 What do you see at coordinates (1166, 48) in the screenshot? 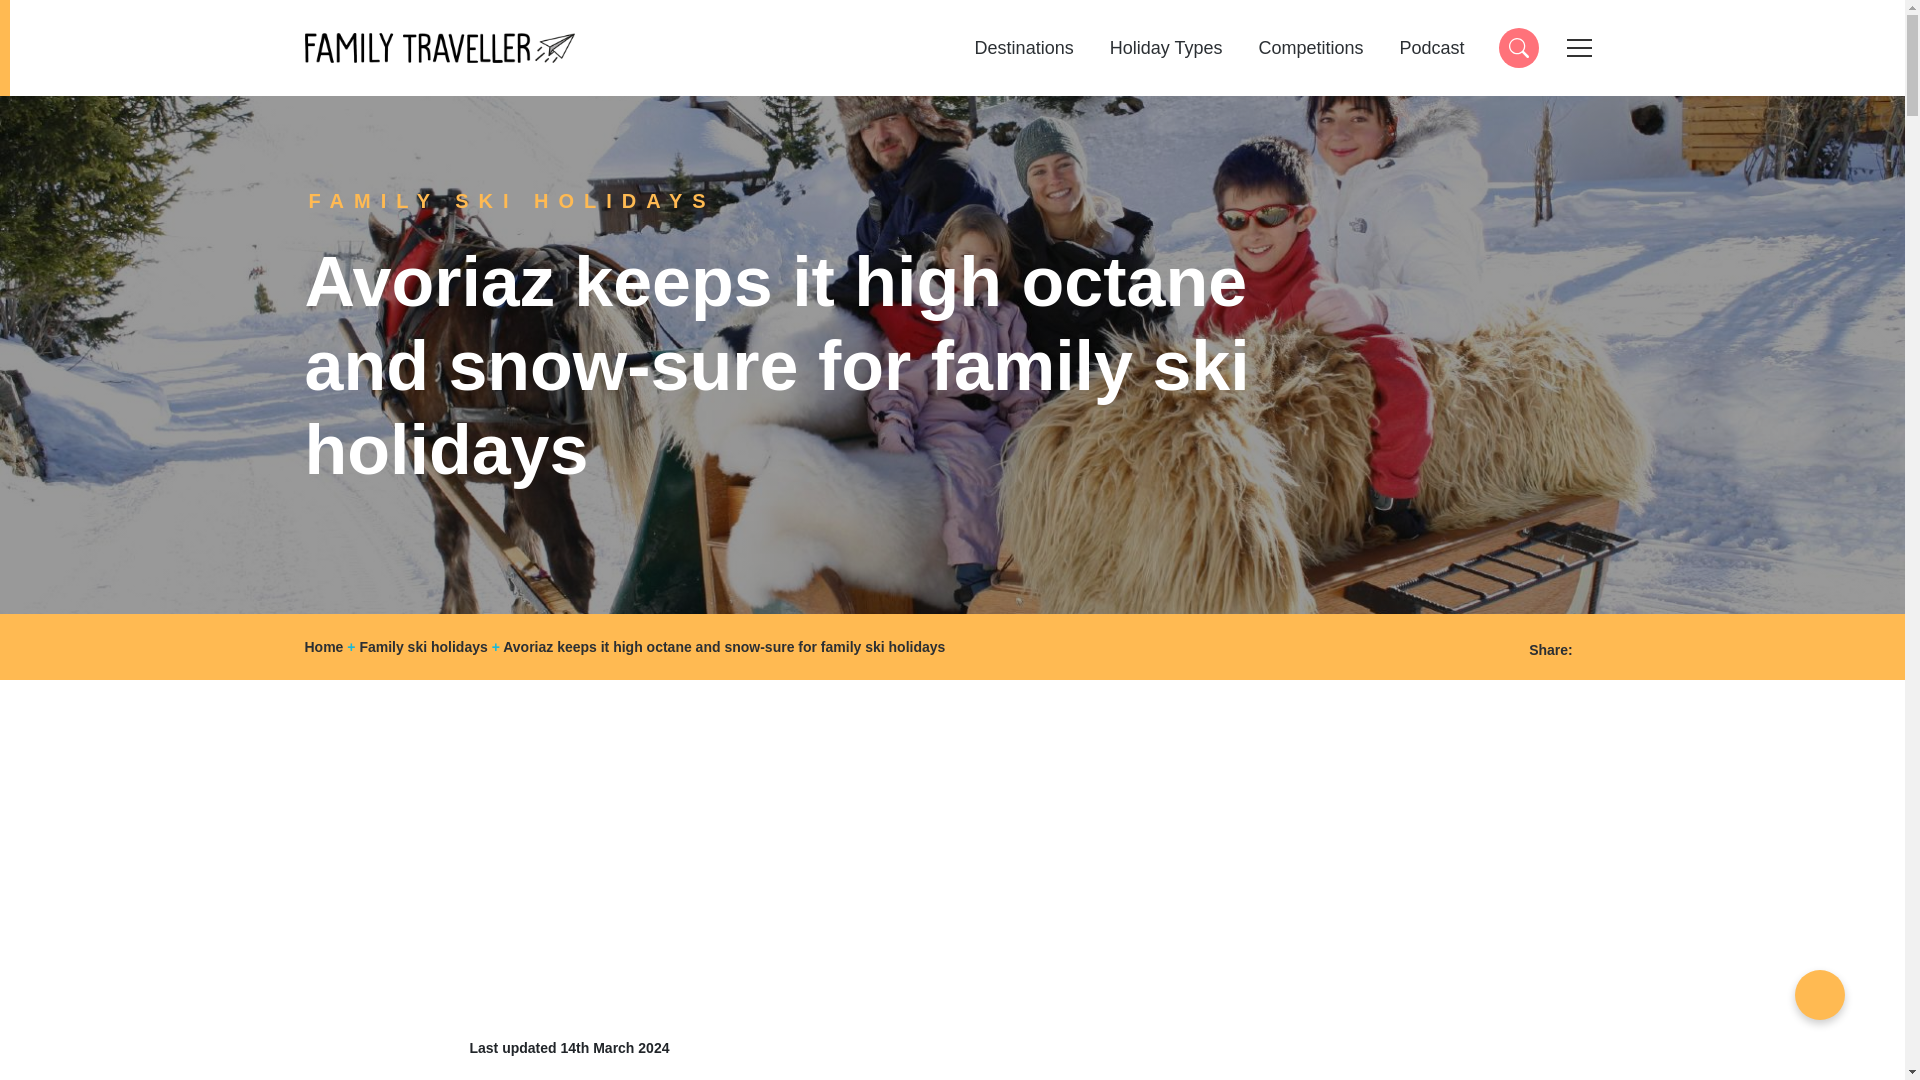
I see `Holiday Types` at bounding box center [1166, 48].